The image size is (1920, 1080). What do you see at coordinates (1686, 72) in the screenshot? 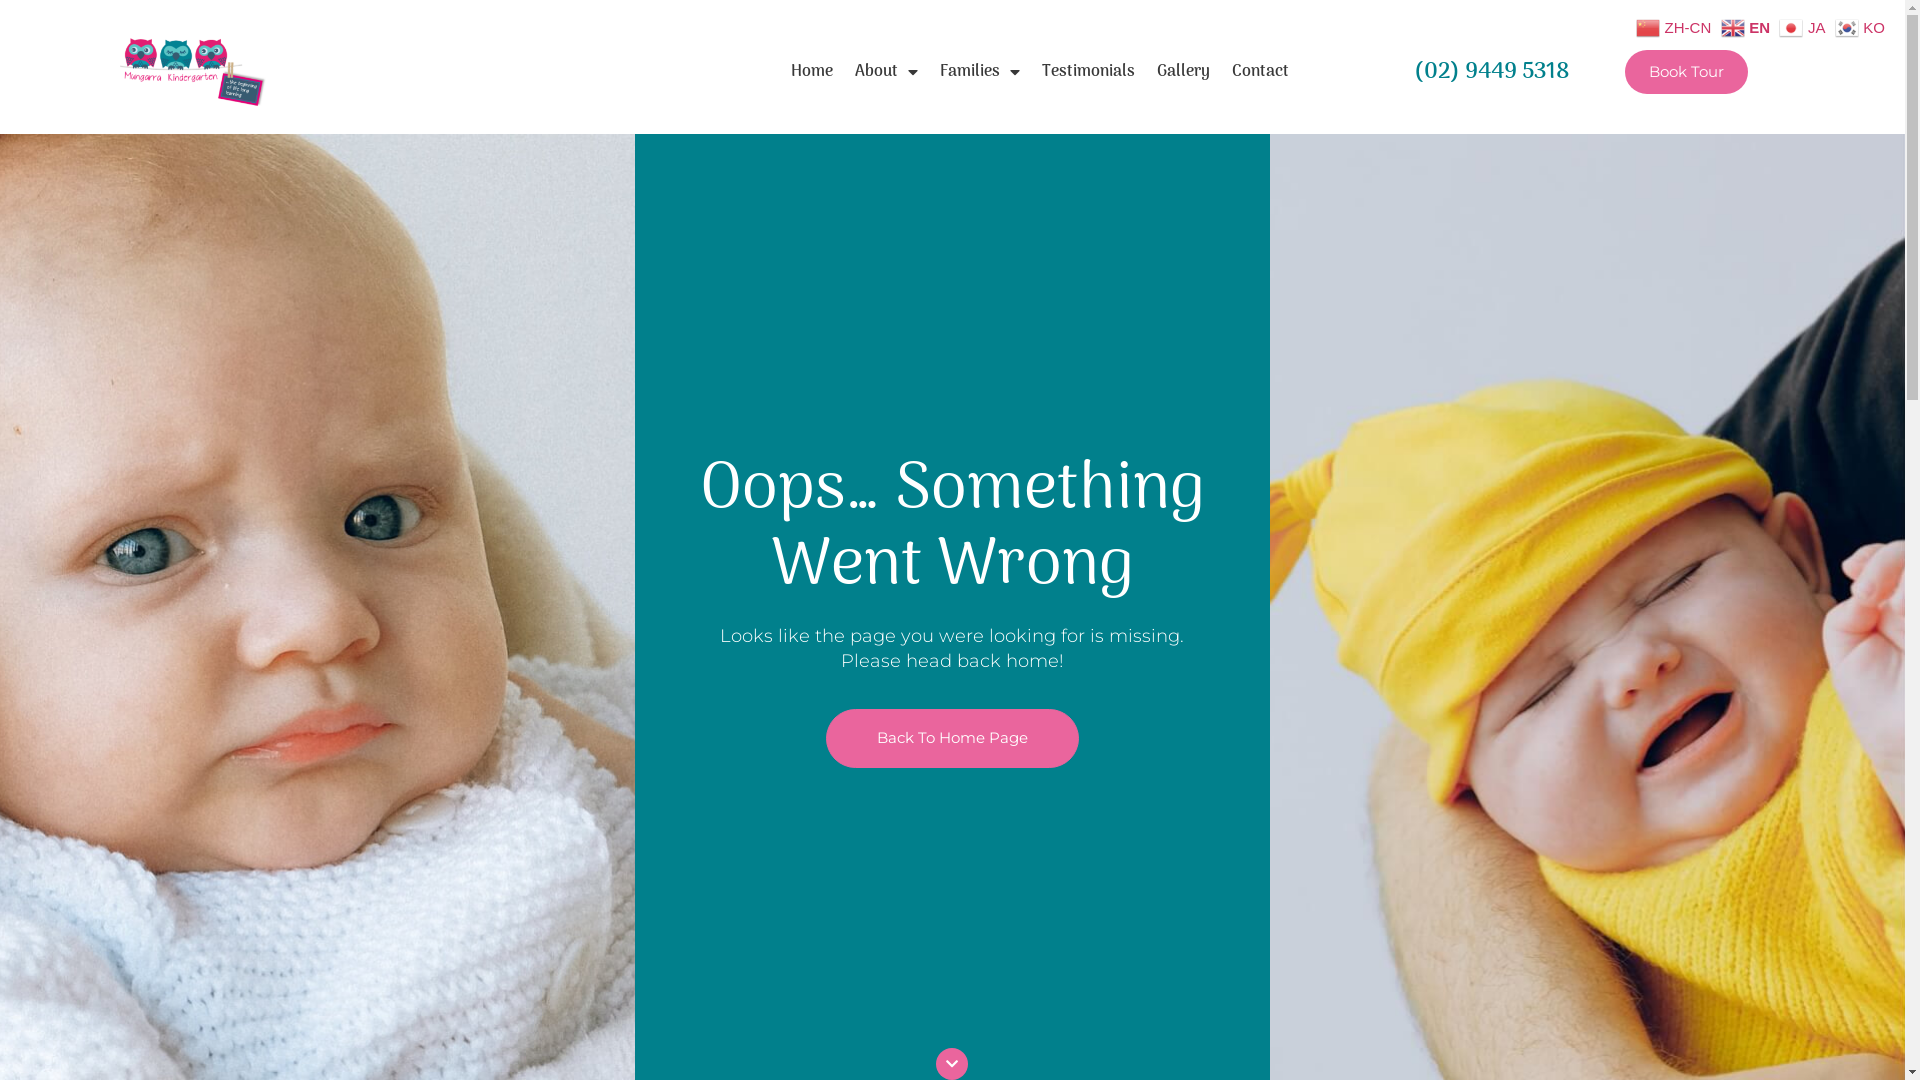
I see `Book Tour` at bounding box center [1686, 72].